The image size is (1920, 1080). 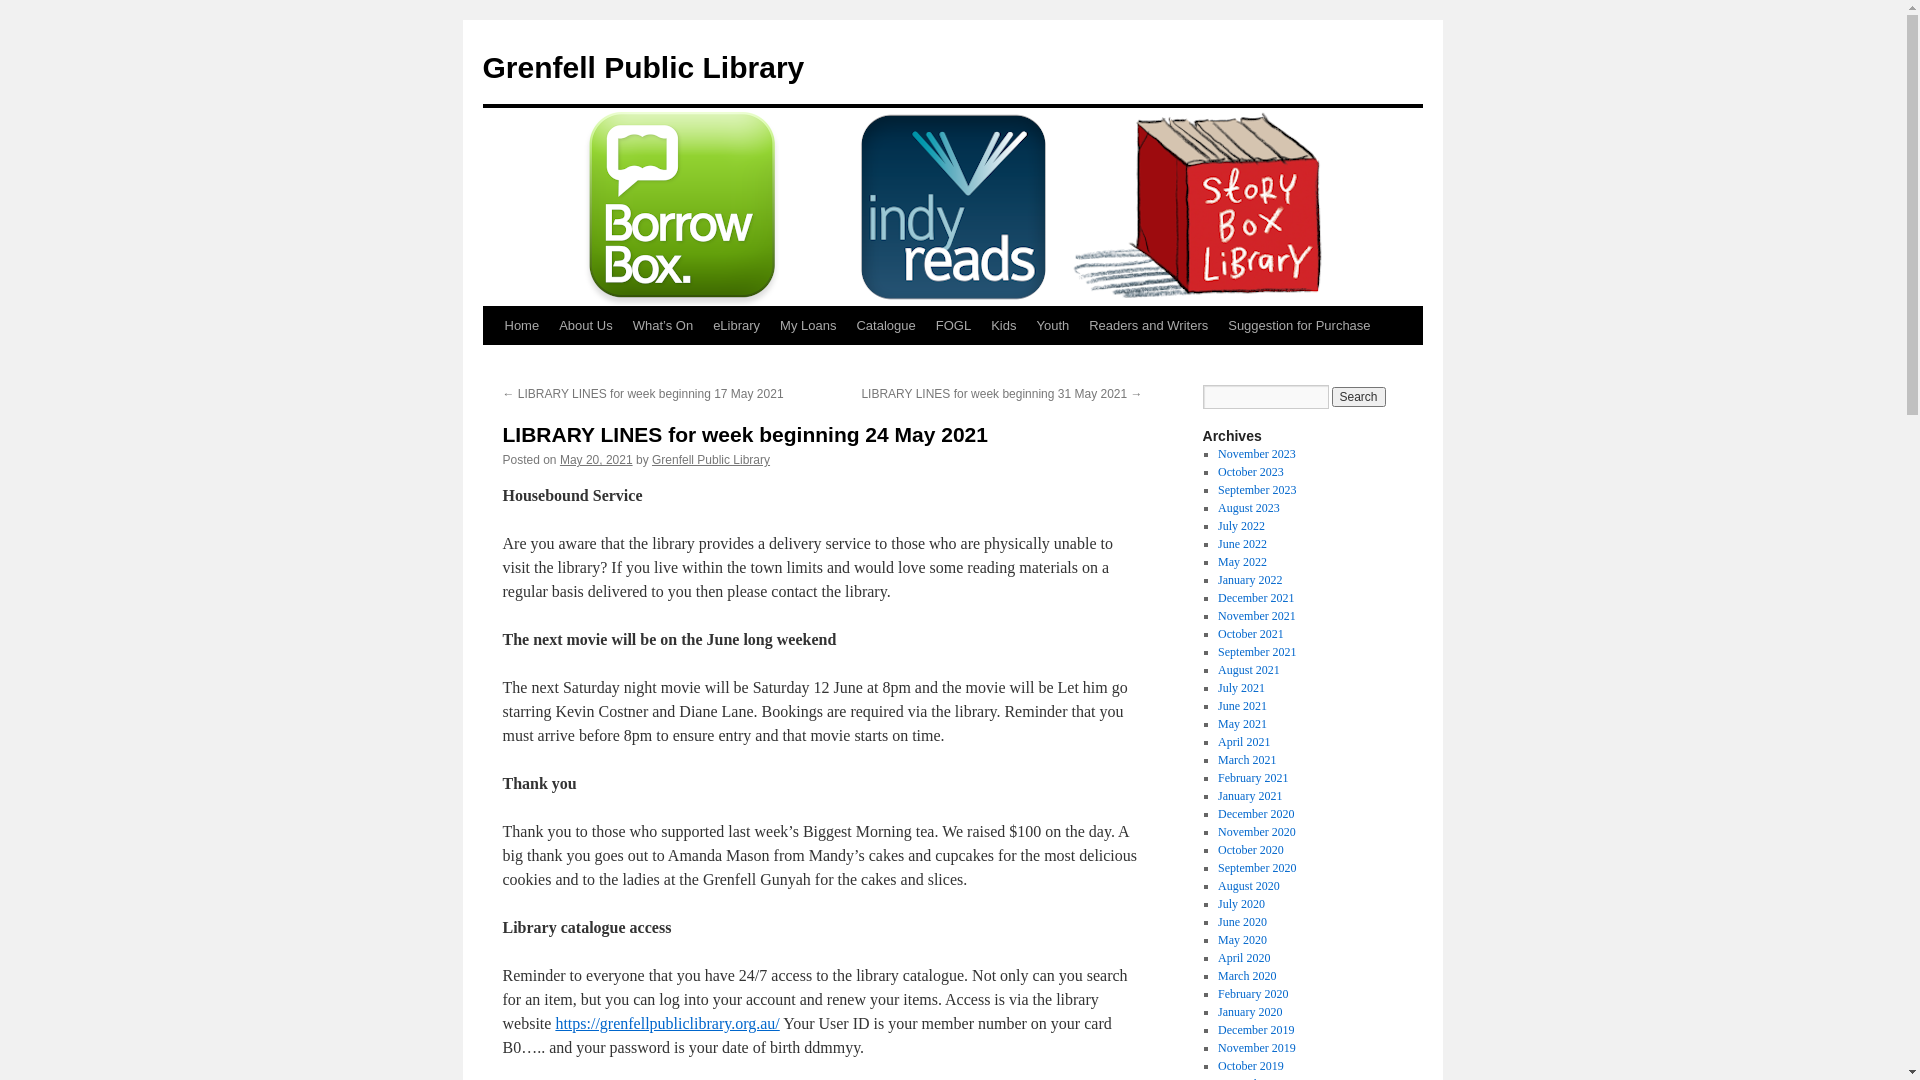 What do you see at coordinates (1251, 472) in the screenshot?
I see `October 2023` at bounding box center [1251, 472].